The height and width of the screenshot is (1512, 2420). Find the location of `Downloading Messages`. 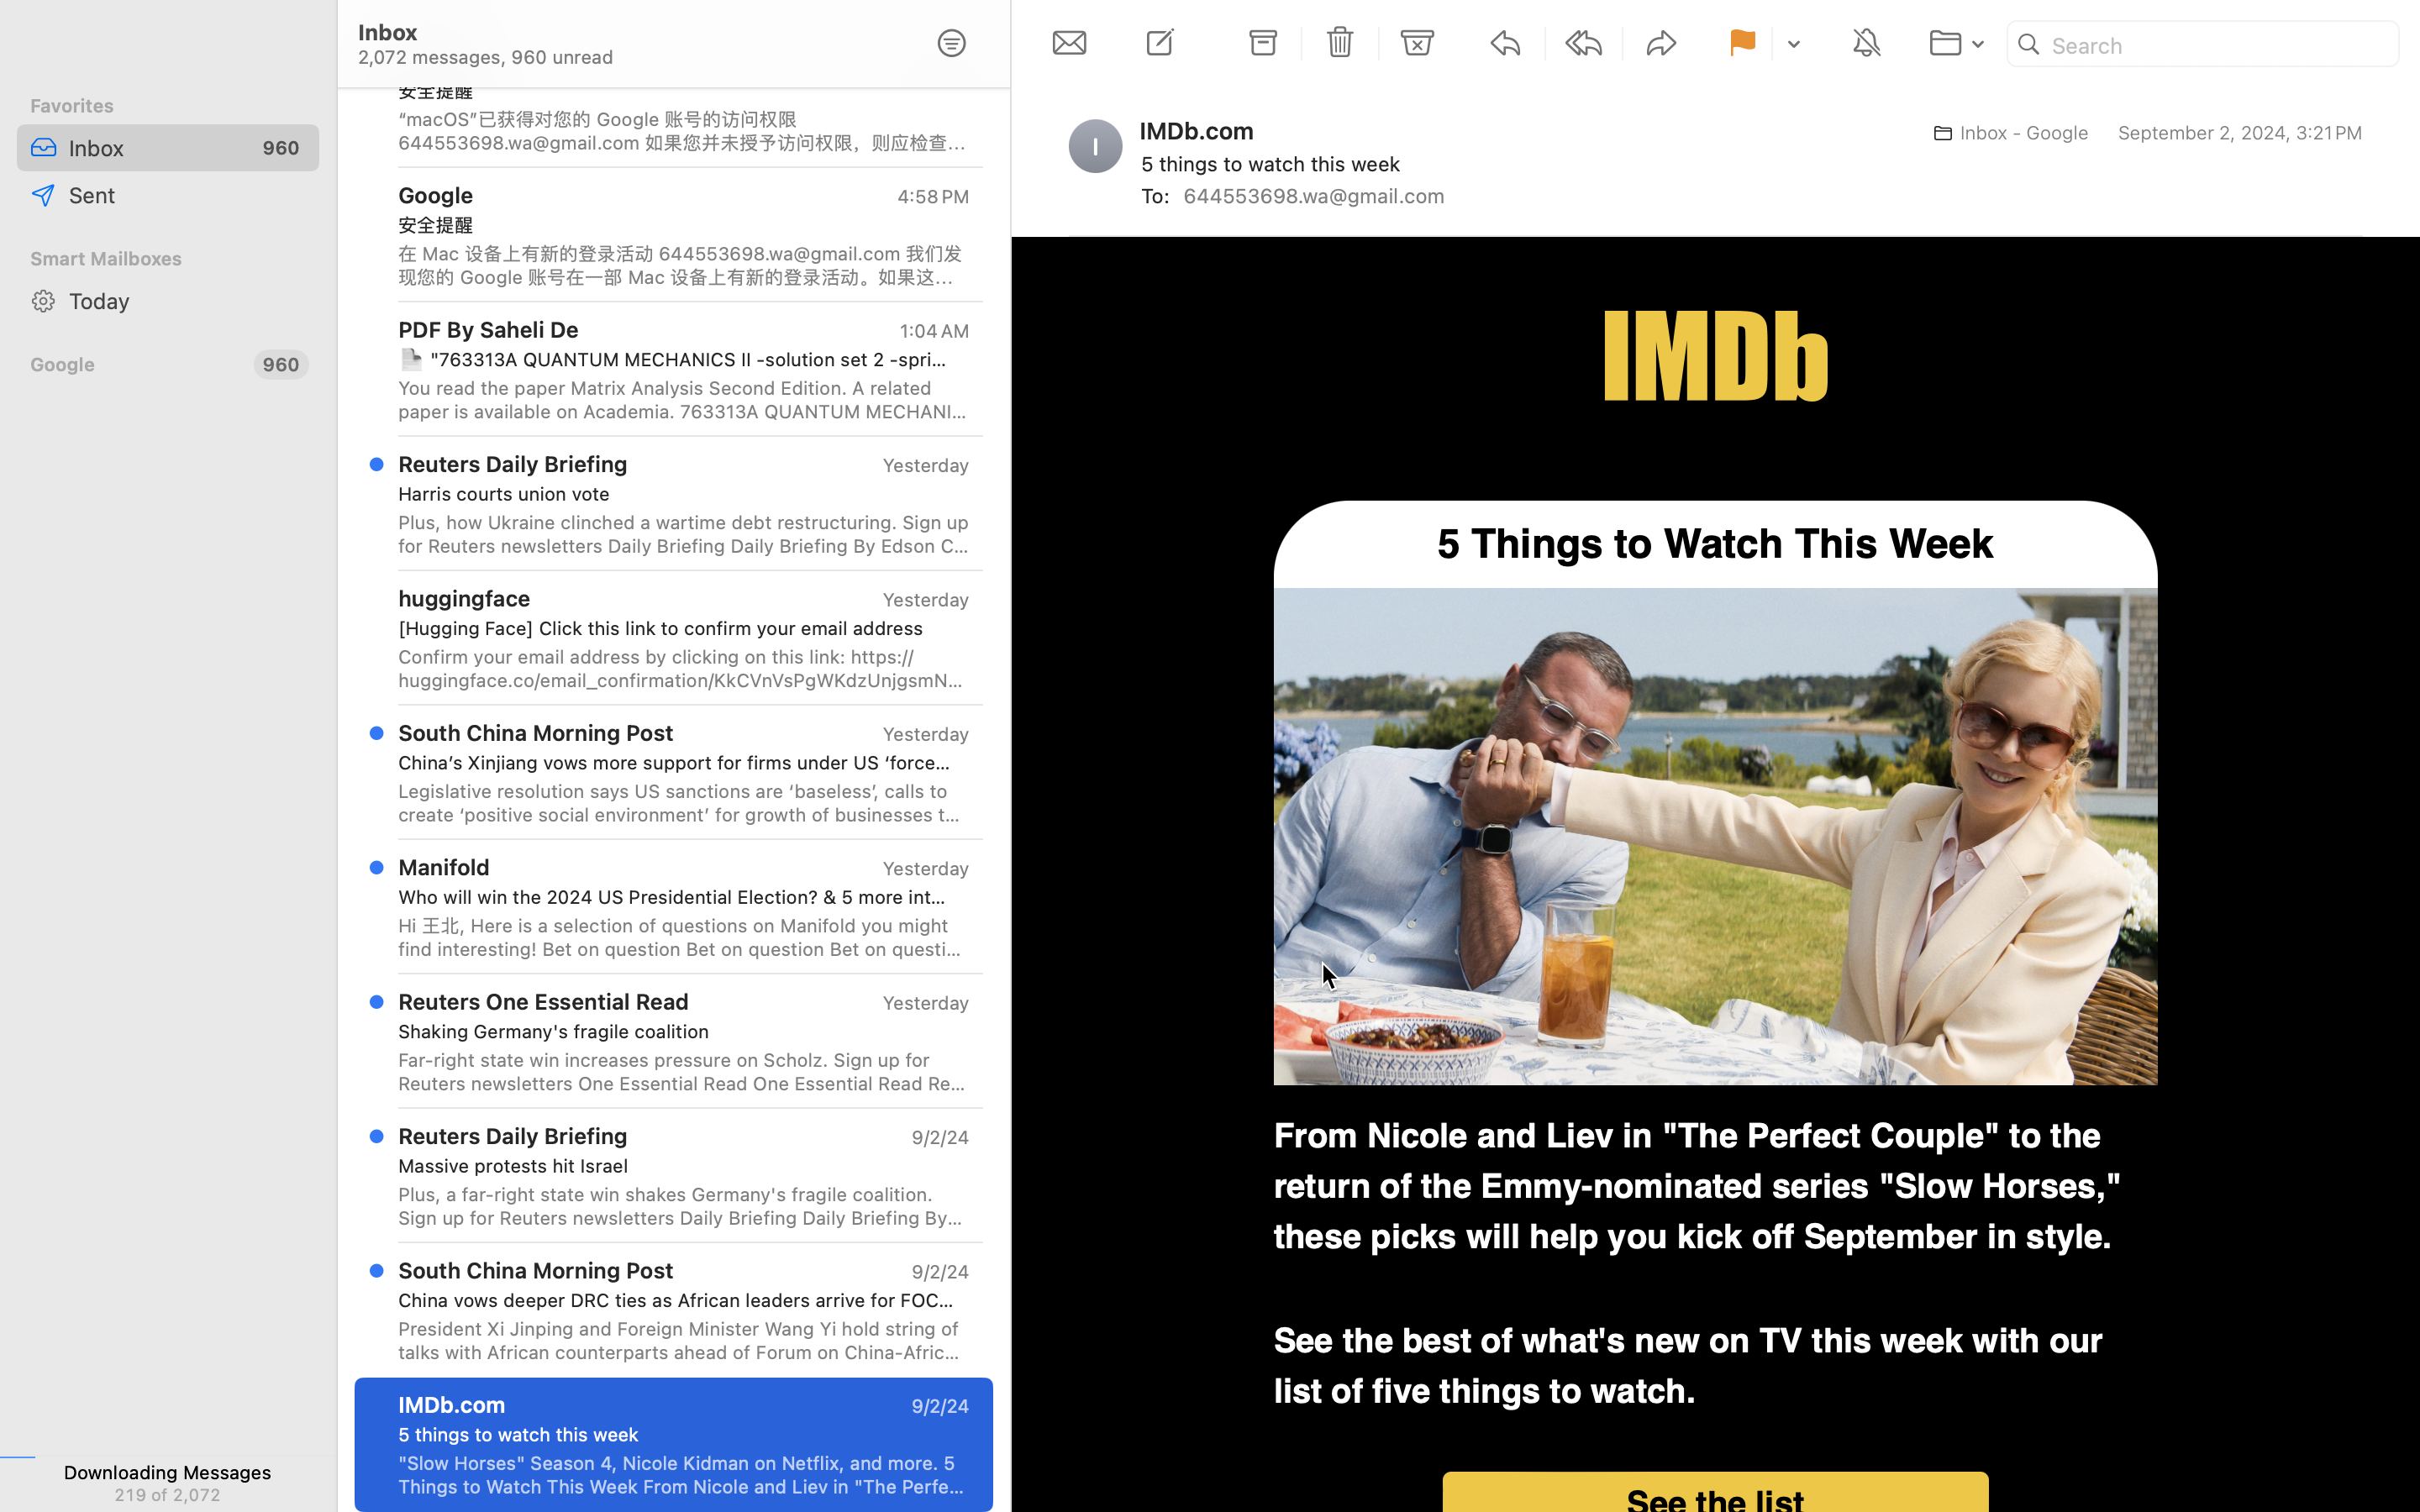

Downloading Messages is located at coordinates (168, 1472).